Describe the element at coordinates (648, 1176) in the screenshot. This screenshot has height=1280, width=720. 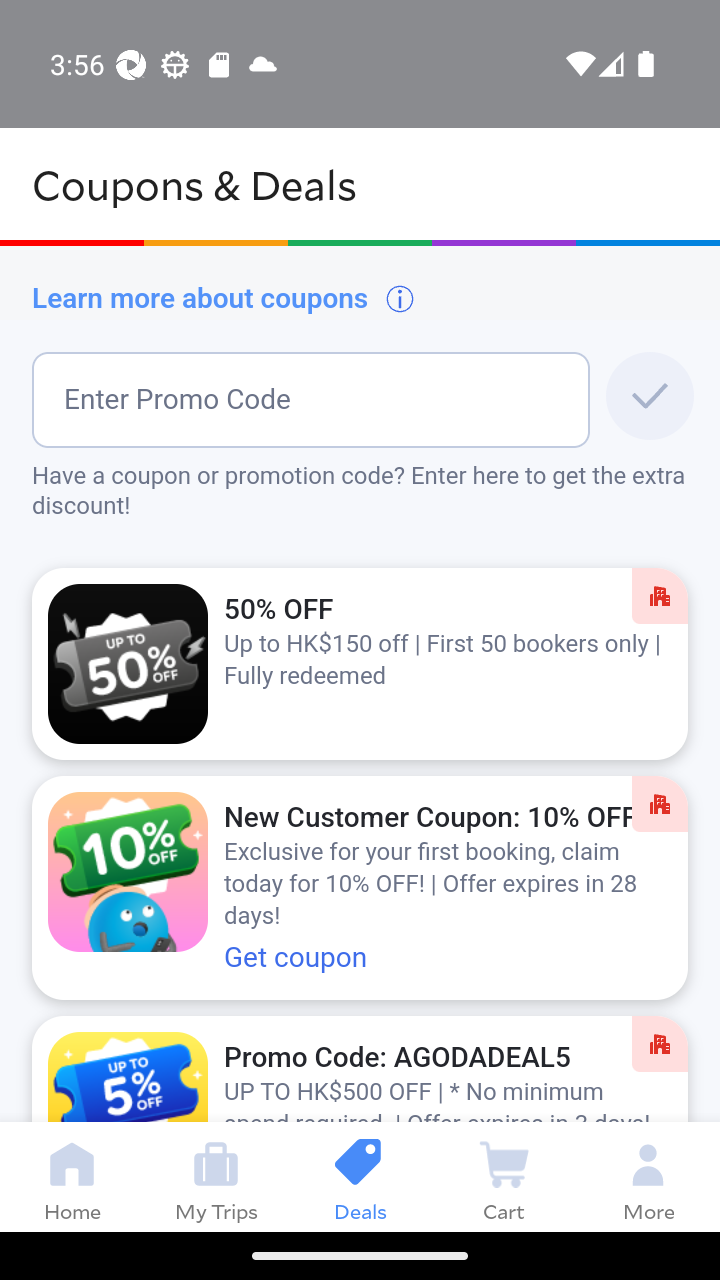
I see `More` at that location.